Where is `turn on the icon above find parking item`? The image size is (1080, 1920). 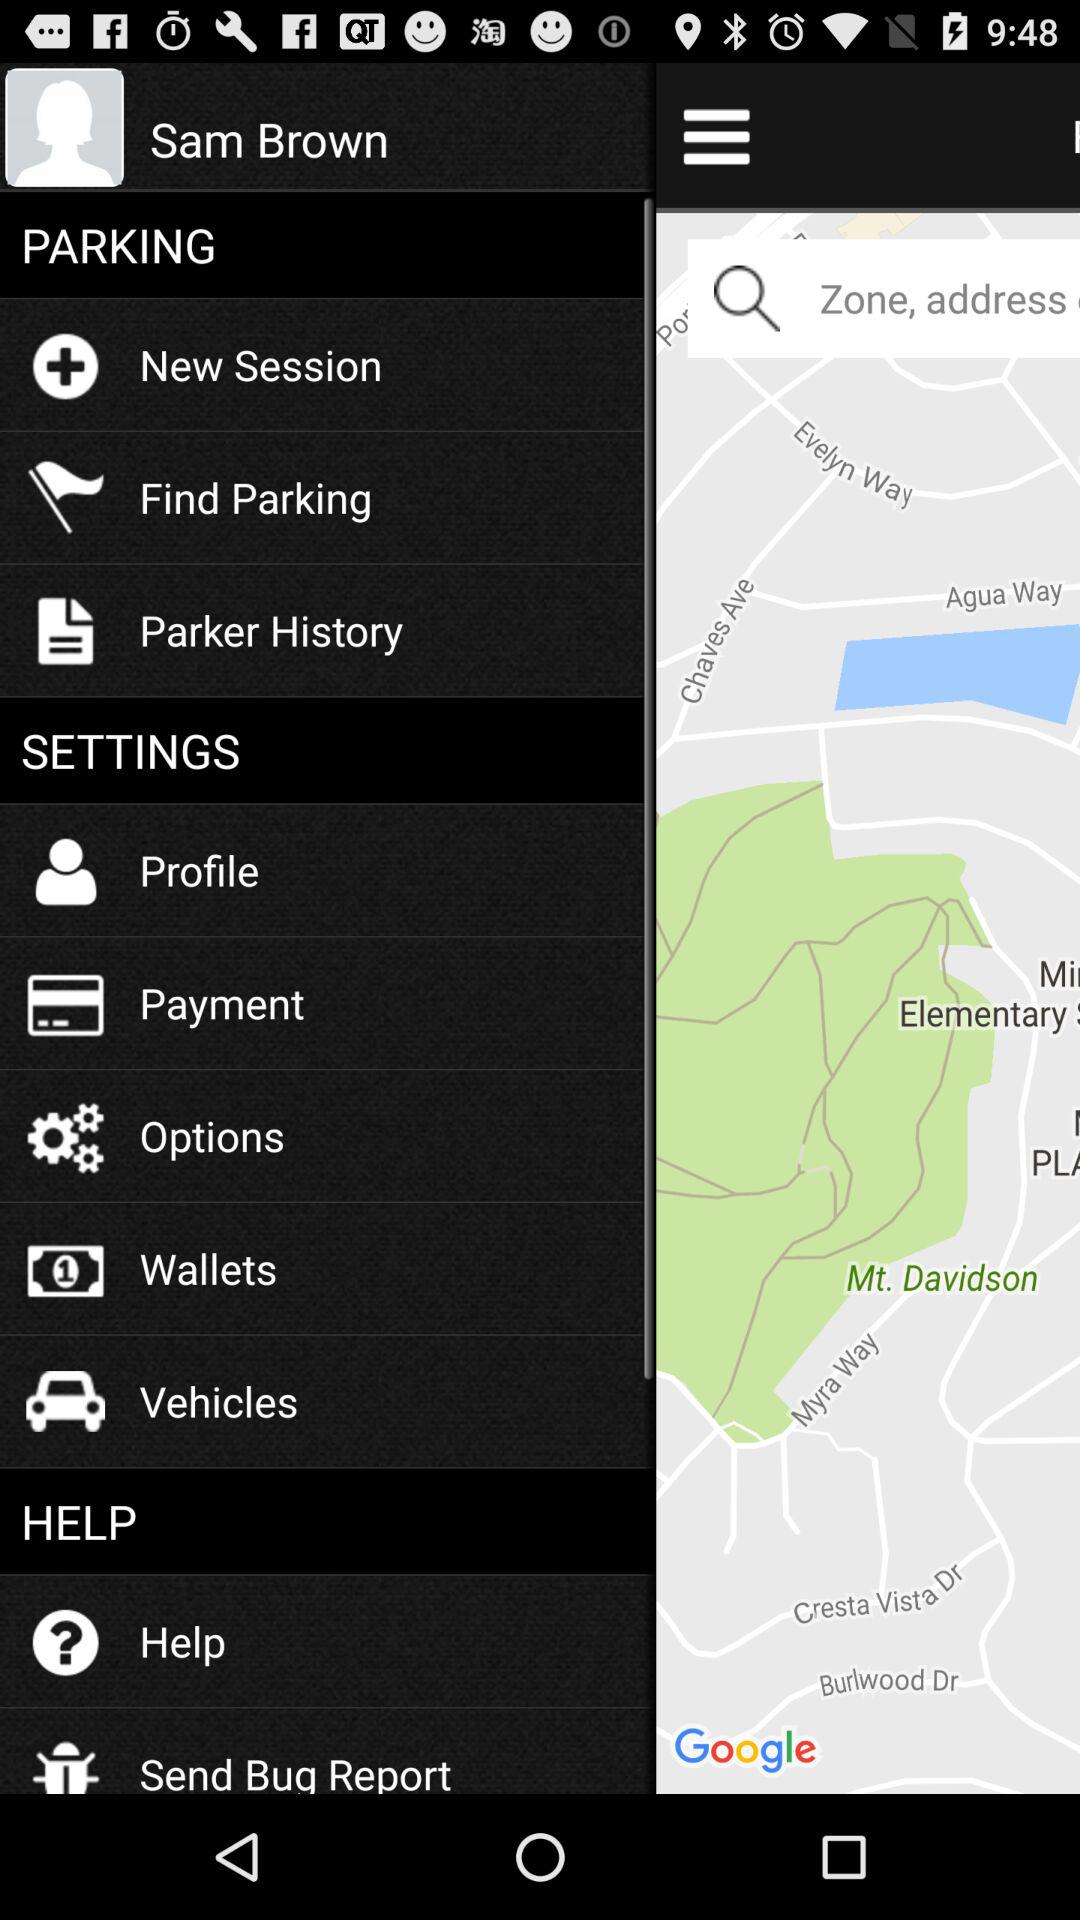
turn on the icon above find parking item is located at coordinates (260, 364).